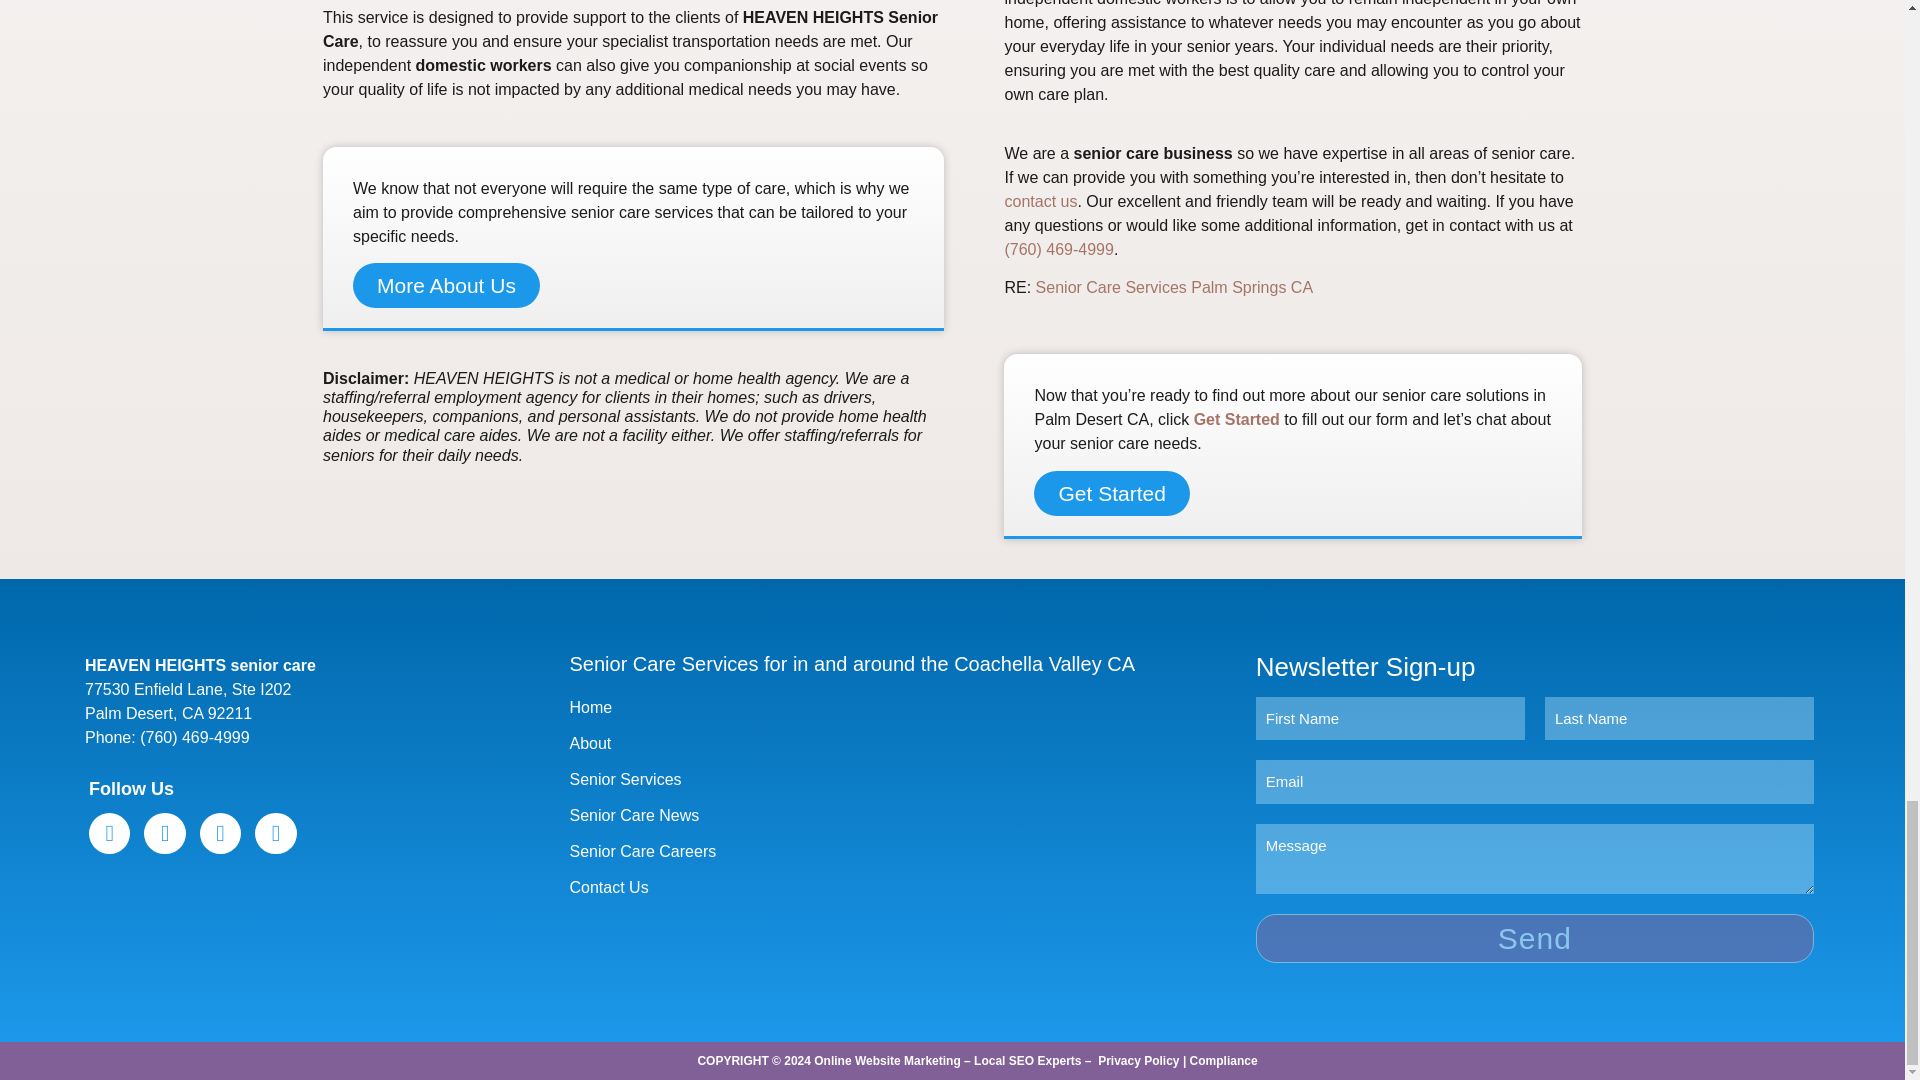 The height and width of the screenshot is (1080, 1920). I want to click on Privacy Policy, so click(1138, 1061).